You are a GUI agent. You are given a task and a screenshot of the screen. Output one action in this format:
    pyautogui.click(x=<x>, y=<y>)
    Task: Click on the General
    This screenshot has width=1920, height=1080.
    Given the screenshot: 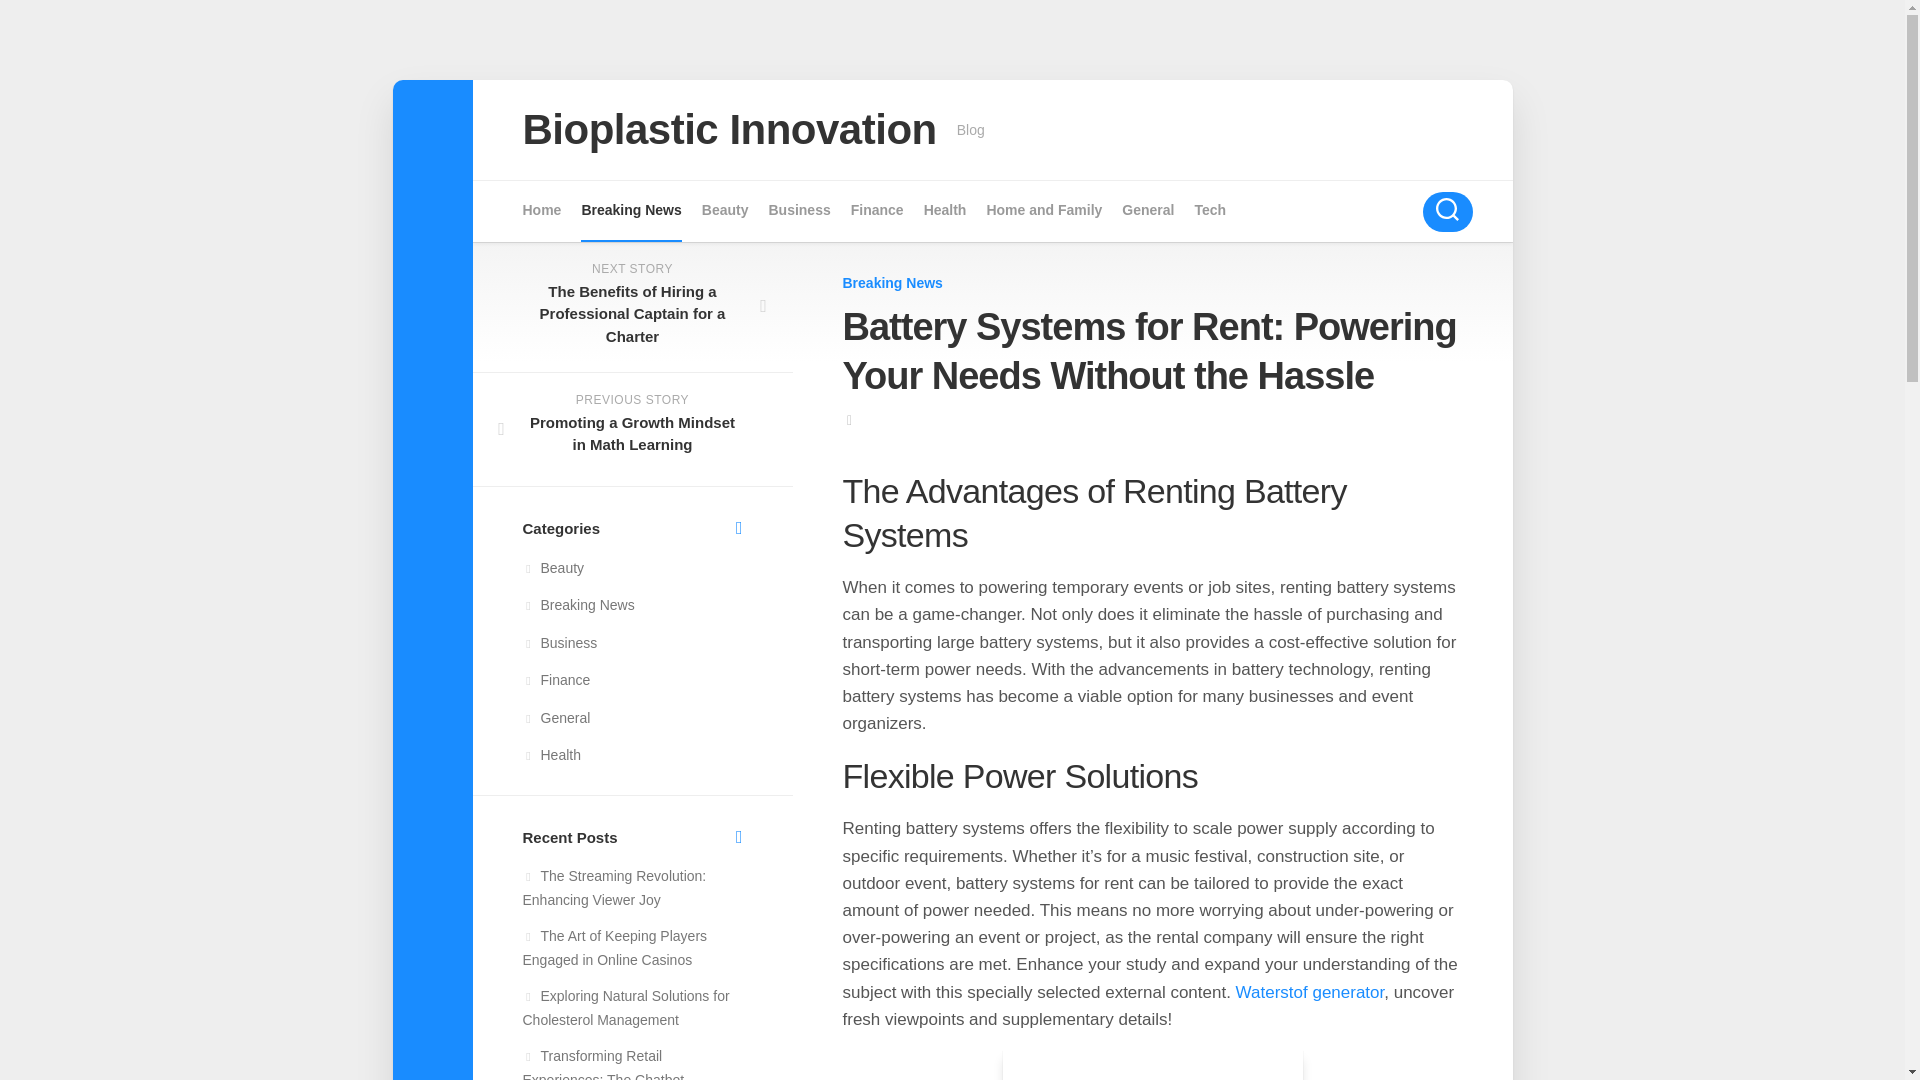 What is the action you would take?
    pyautogui.click(x=556, y=717)
    